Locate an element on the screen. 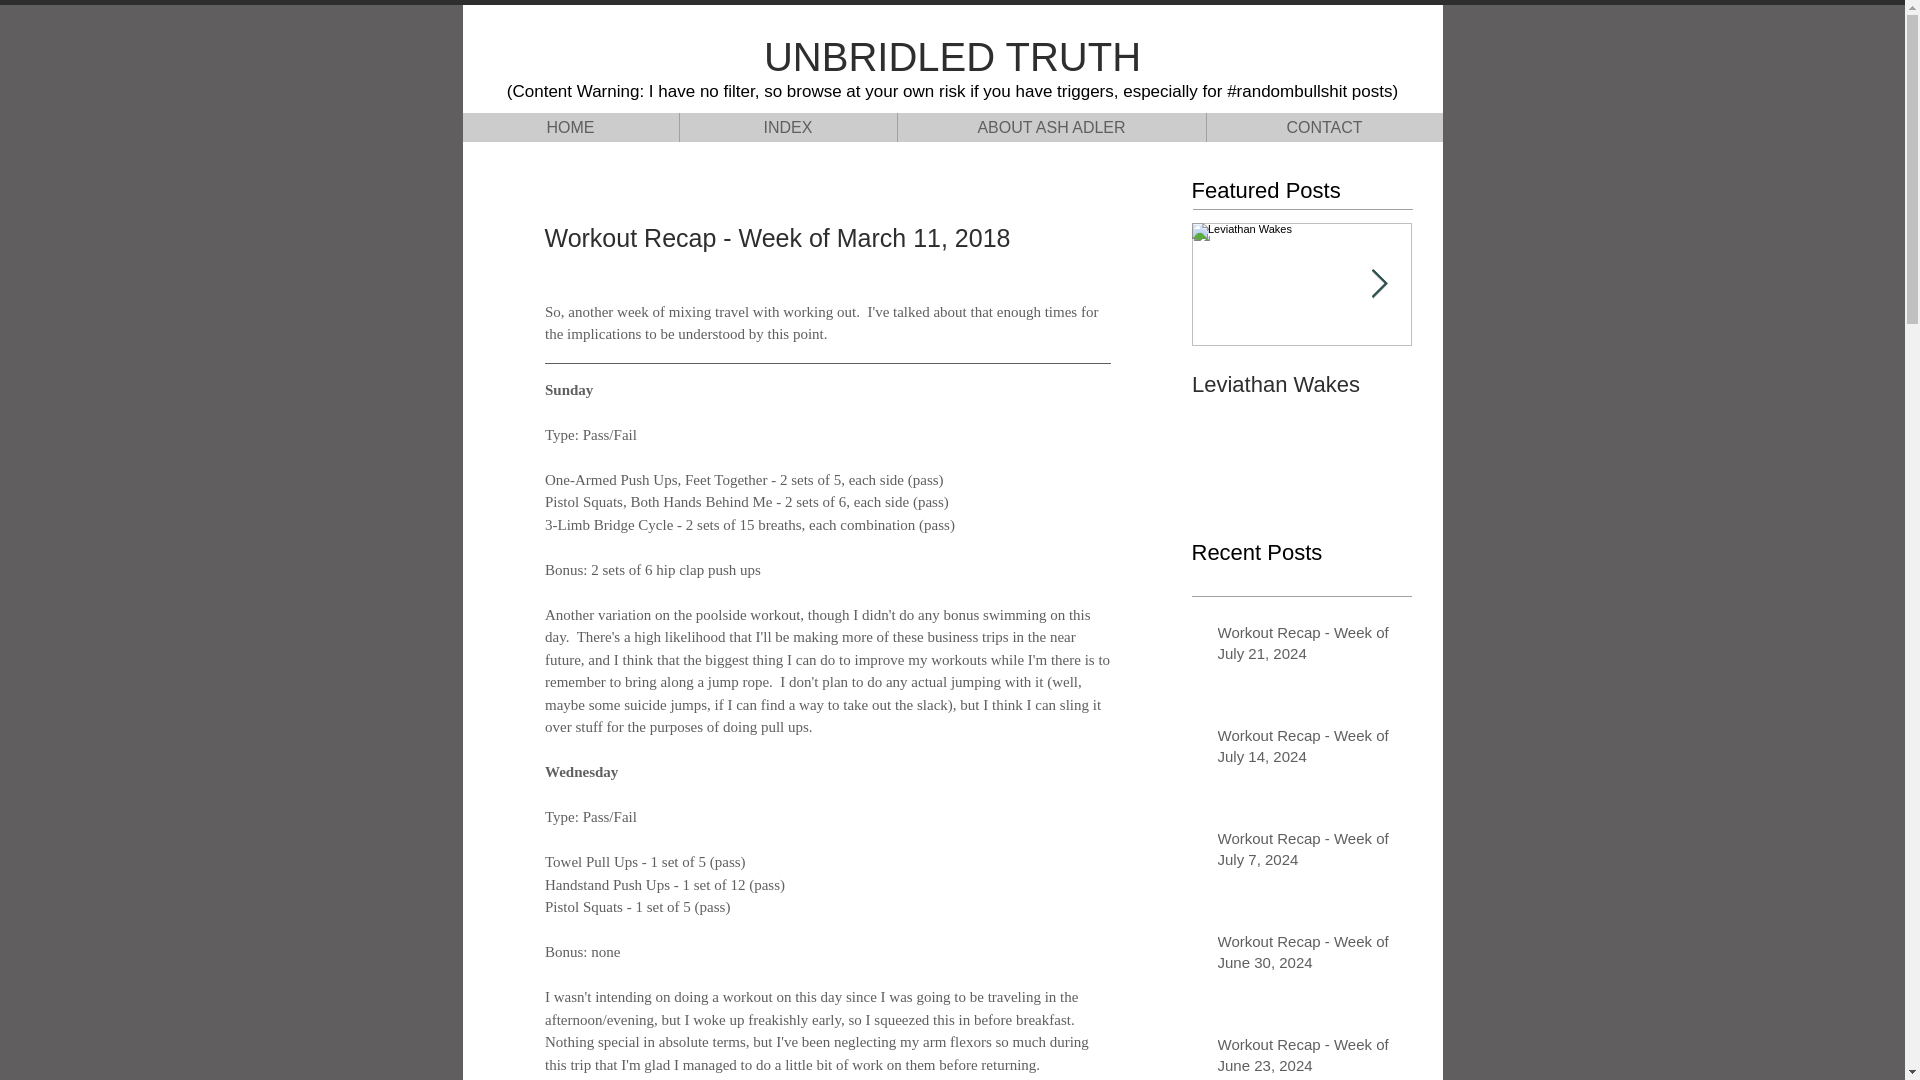 The image size is (1920, 1080). Leviathan Wakes is located at coordinates (1302, 384).